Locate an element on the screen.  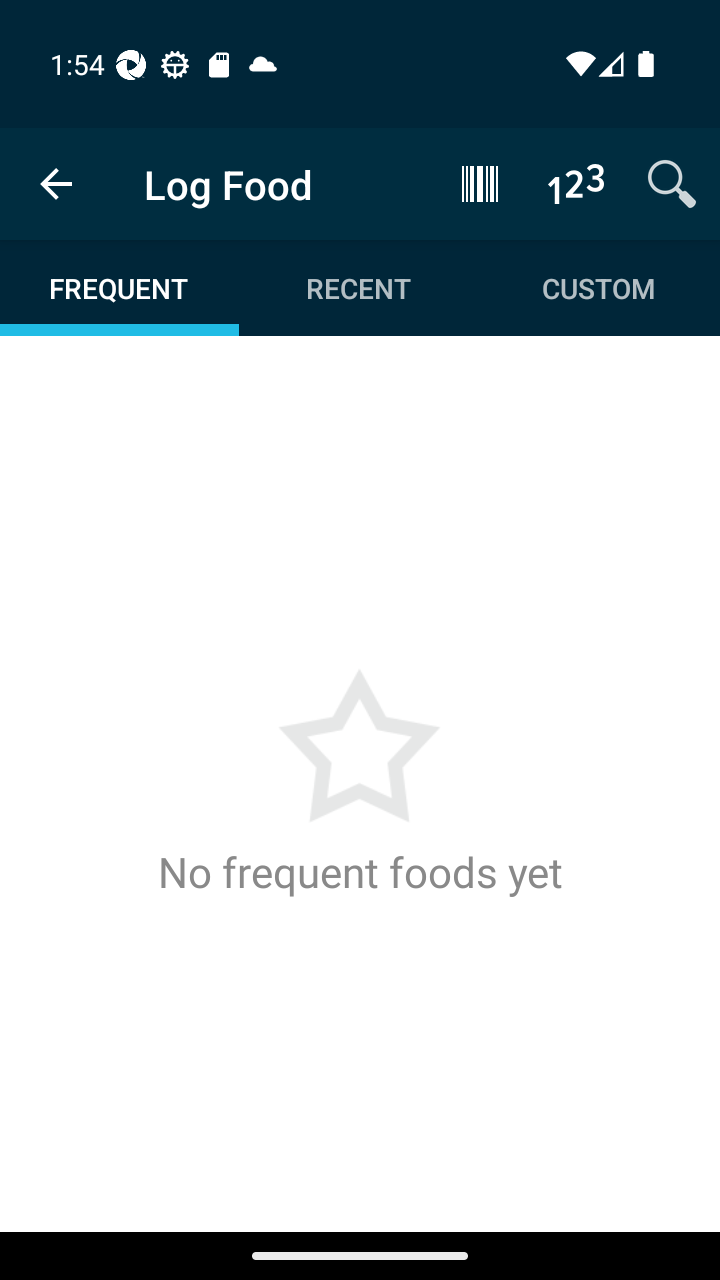
Navigate up is located at coordinates (56, 184).